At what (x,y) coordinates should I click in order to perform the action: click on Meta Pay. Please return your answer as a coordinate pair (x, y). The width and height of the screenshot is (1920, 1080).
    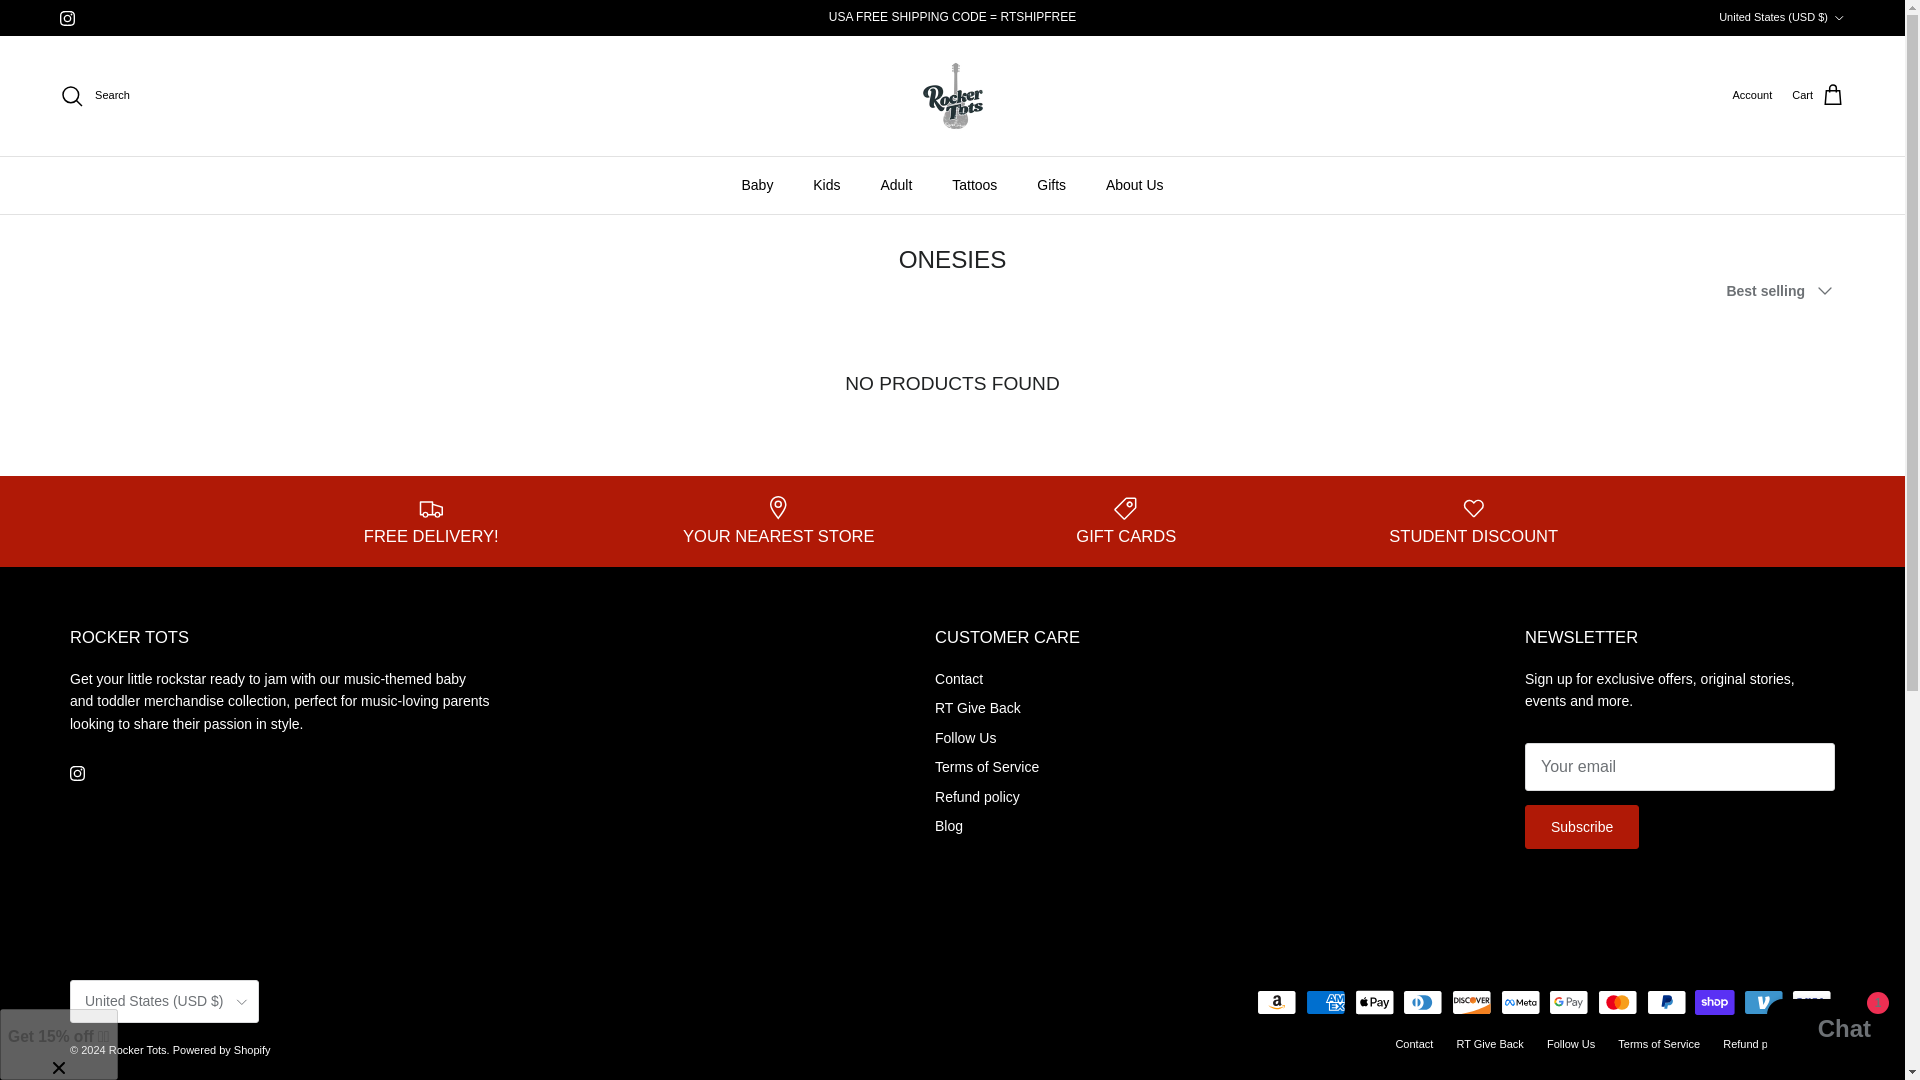
    Looking at the image, I should click on (1520, 1002).